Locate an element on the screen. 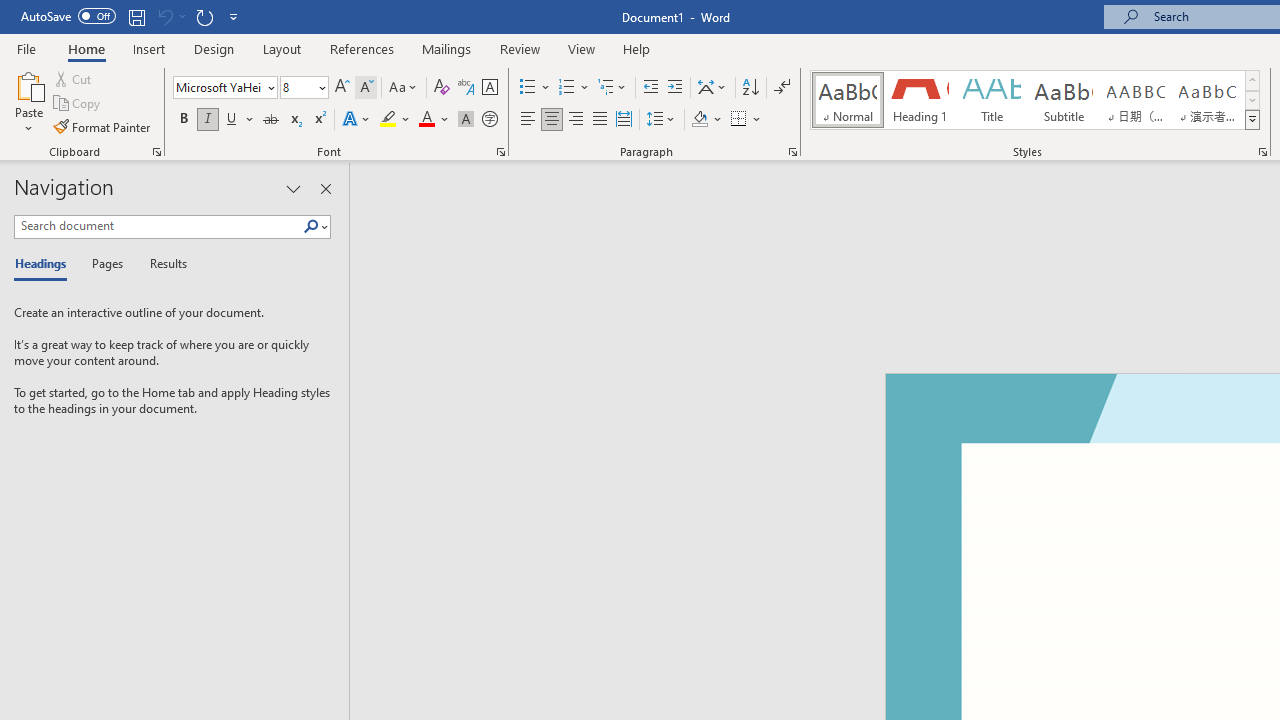 The width and height of the screenshot is (1280, 720). Cut is located at coordinates (74, 78).